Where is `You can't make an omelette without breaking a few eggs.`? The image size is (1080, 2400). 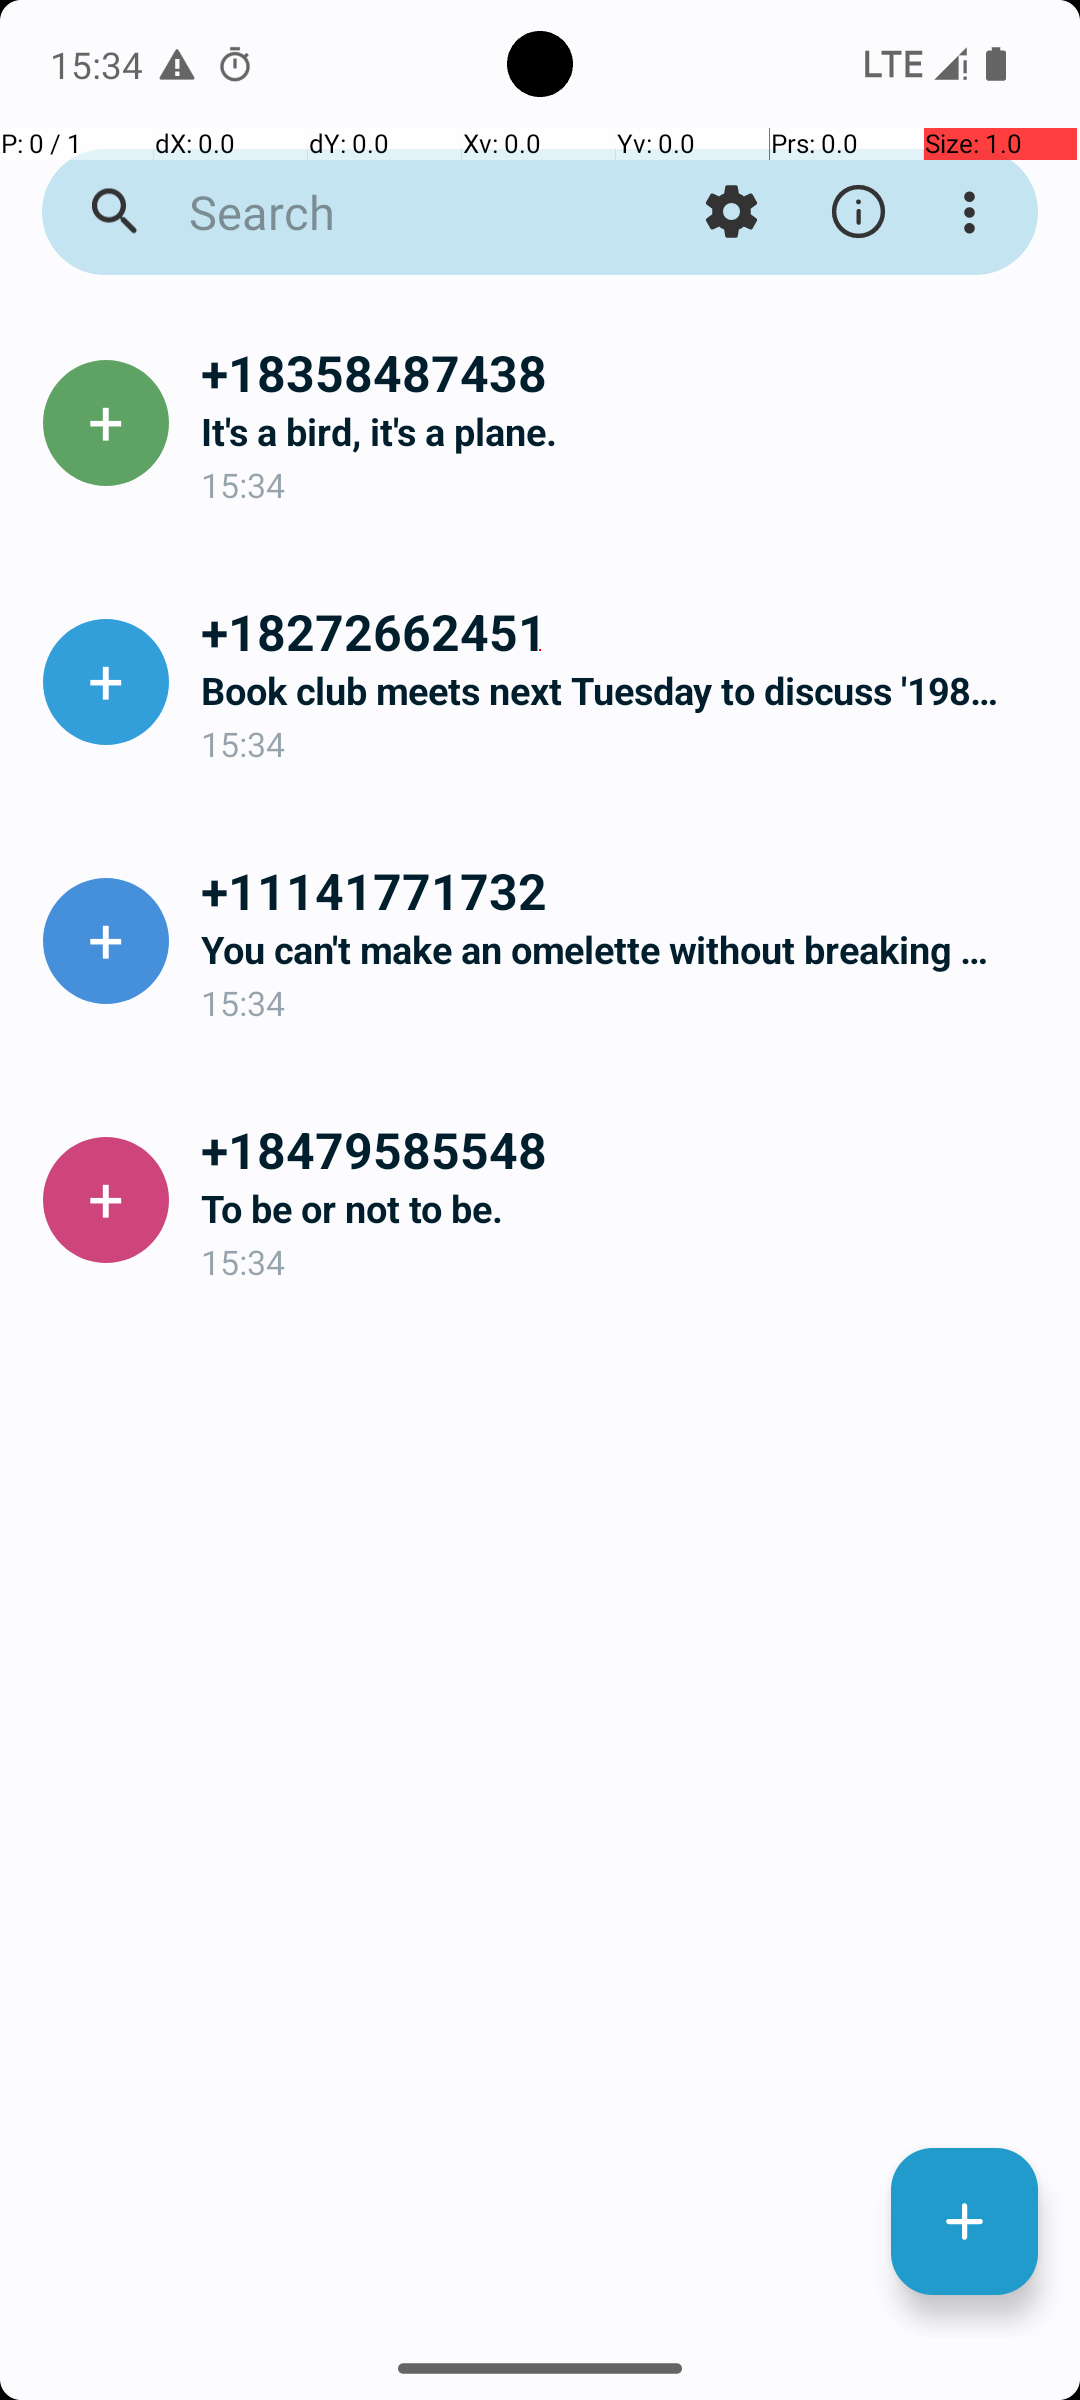 You can't make an omelette without breaking a few eggs. is located at coordinates (624, 950).